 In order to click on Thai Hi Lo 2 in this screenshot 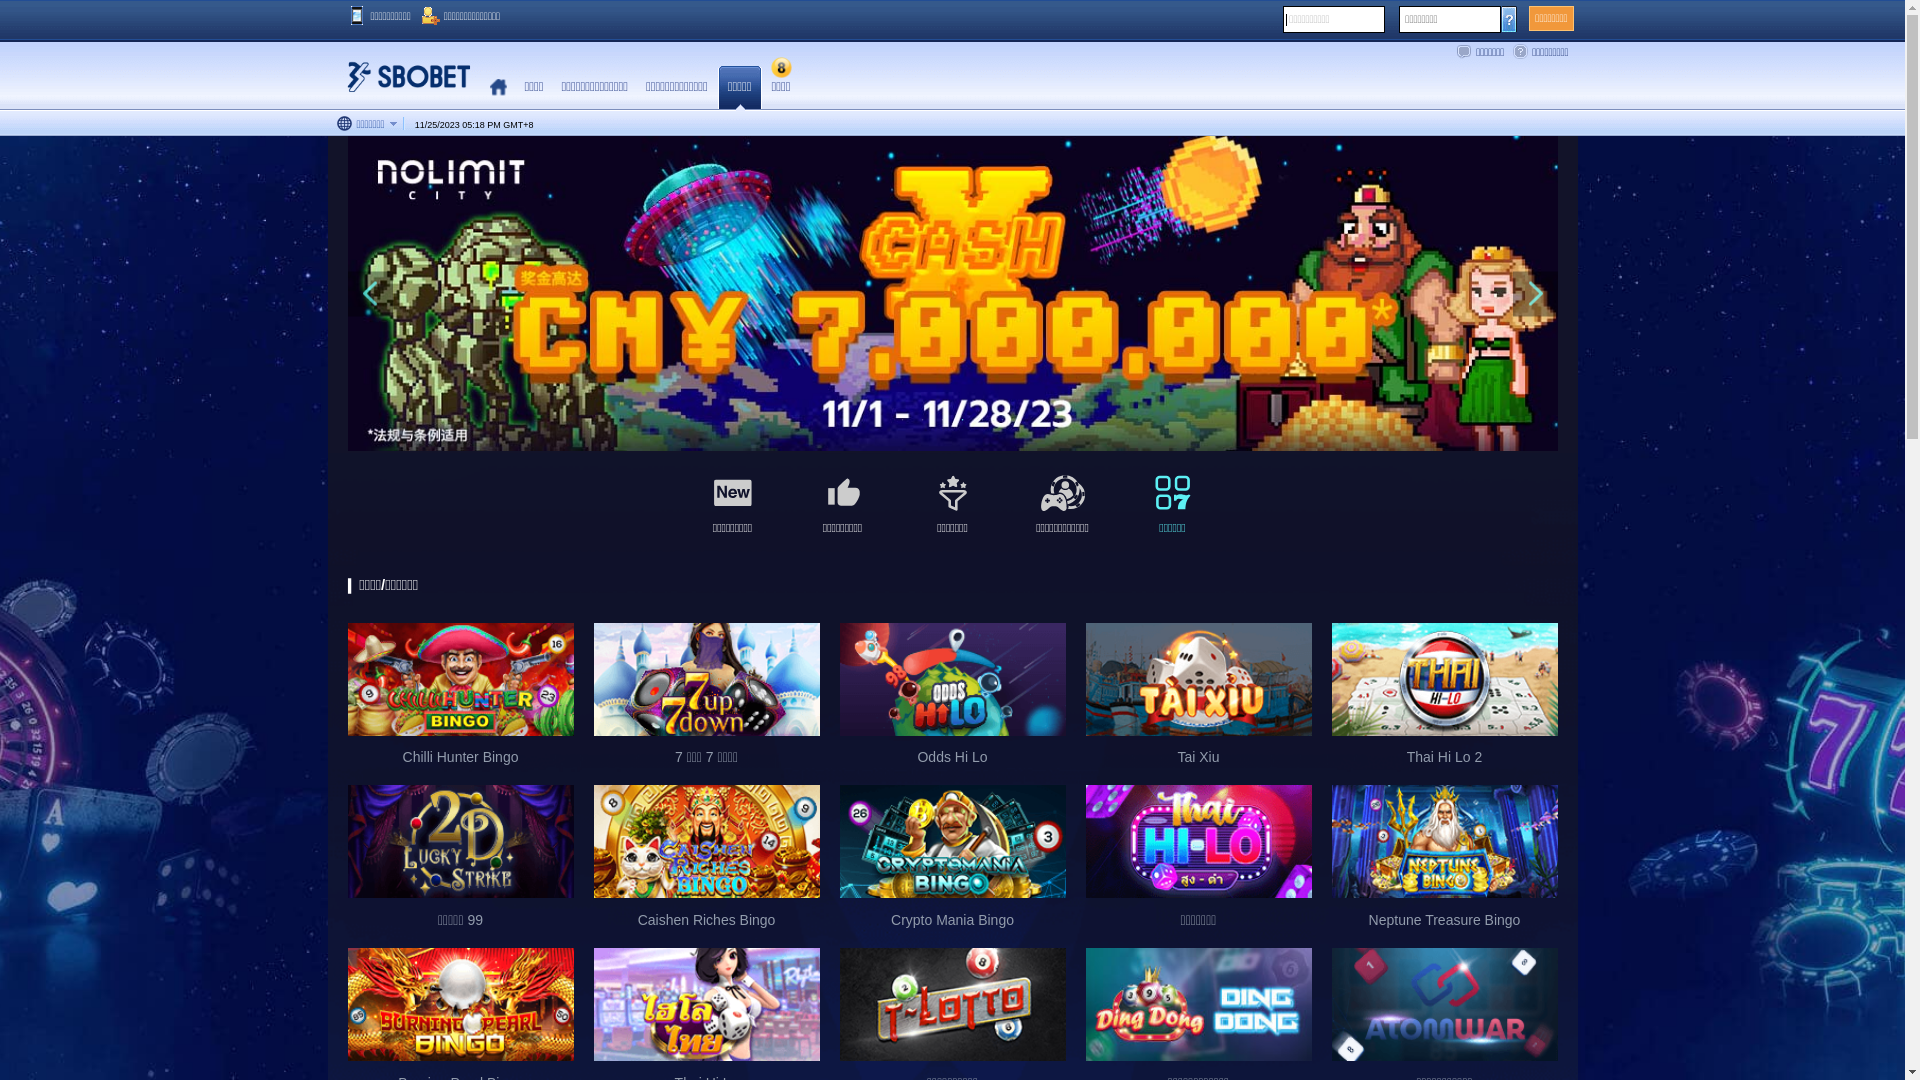, I will do `click(1445, 680)`.